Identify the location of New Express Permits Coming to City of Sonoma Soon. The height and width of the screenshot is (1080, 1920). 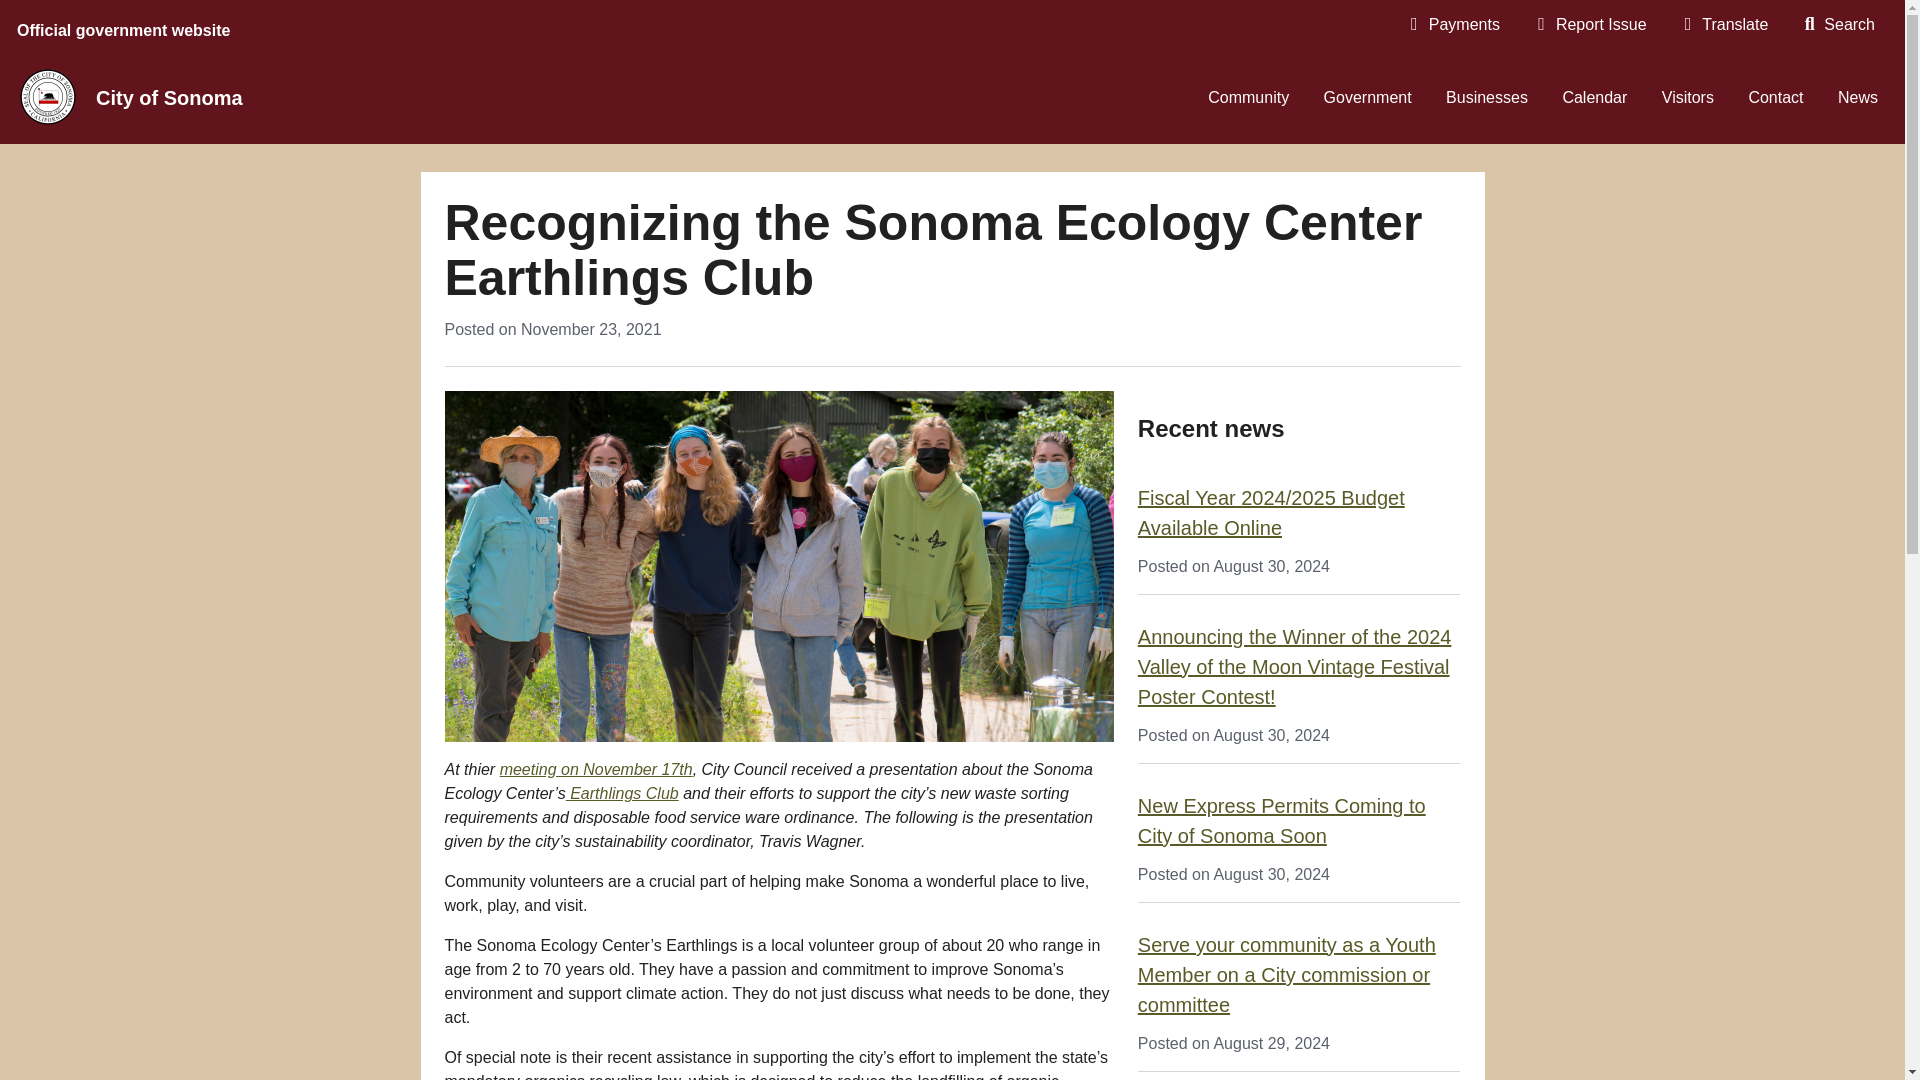
(1282, 820).